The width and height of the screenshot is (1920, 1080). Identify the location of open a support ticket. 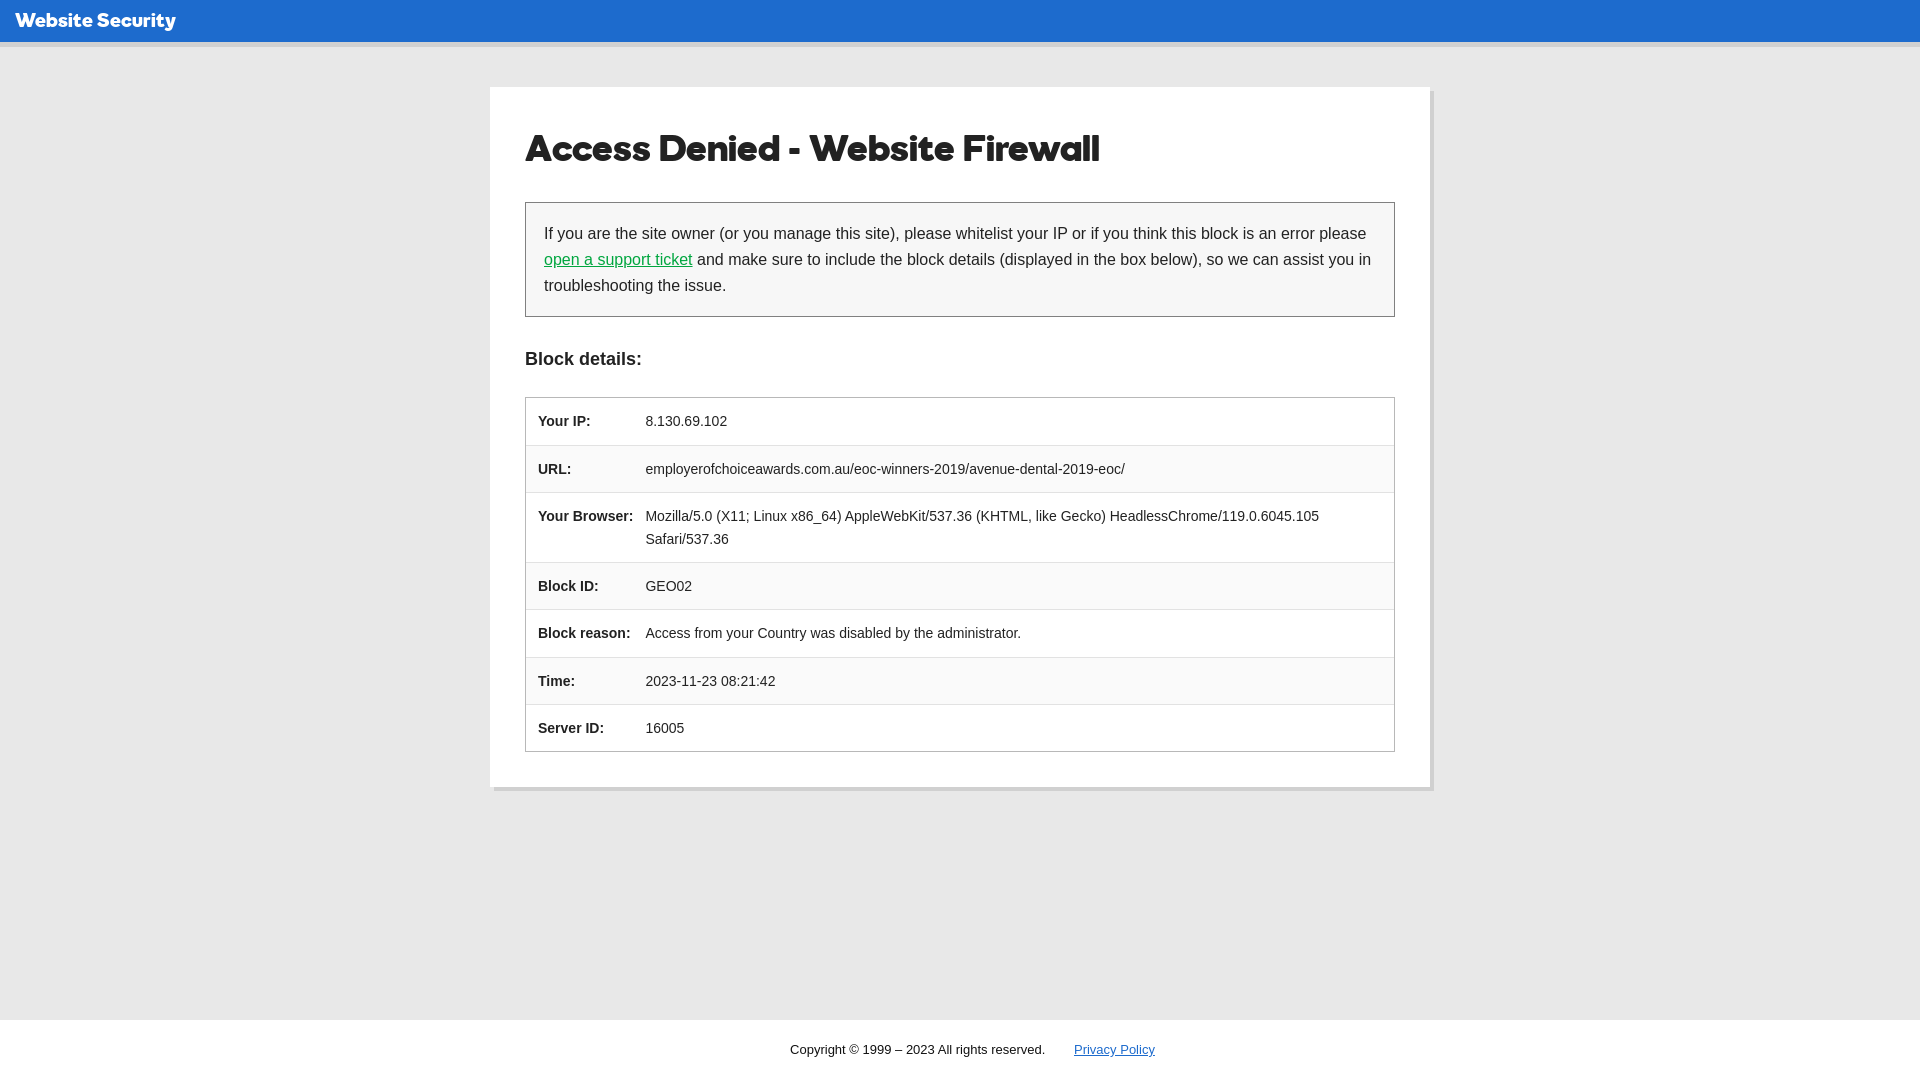
(618, 260).